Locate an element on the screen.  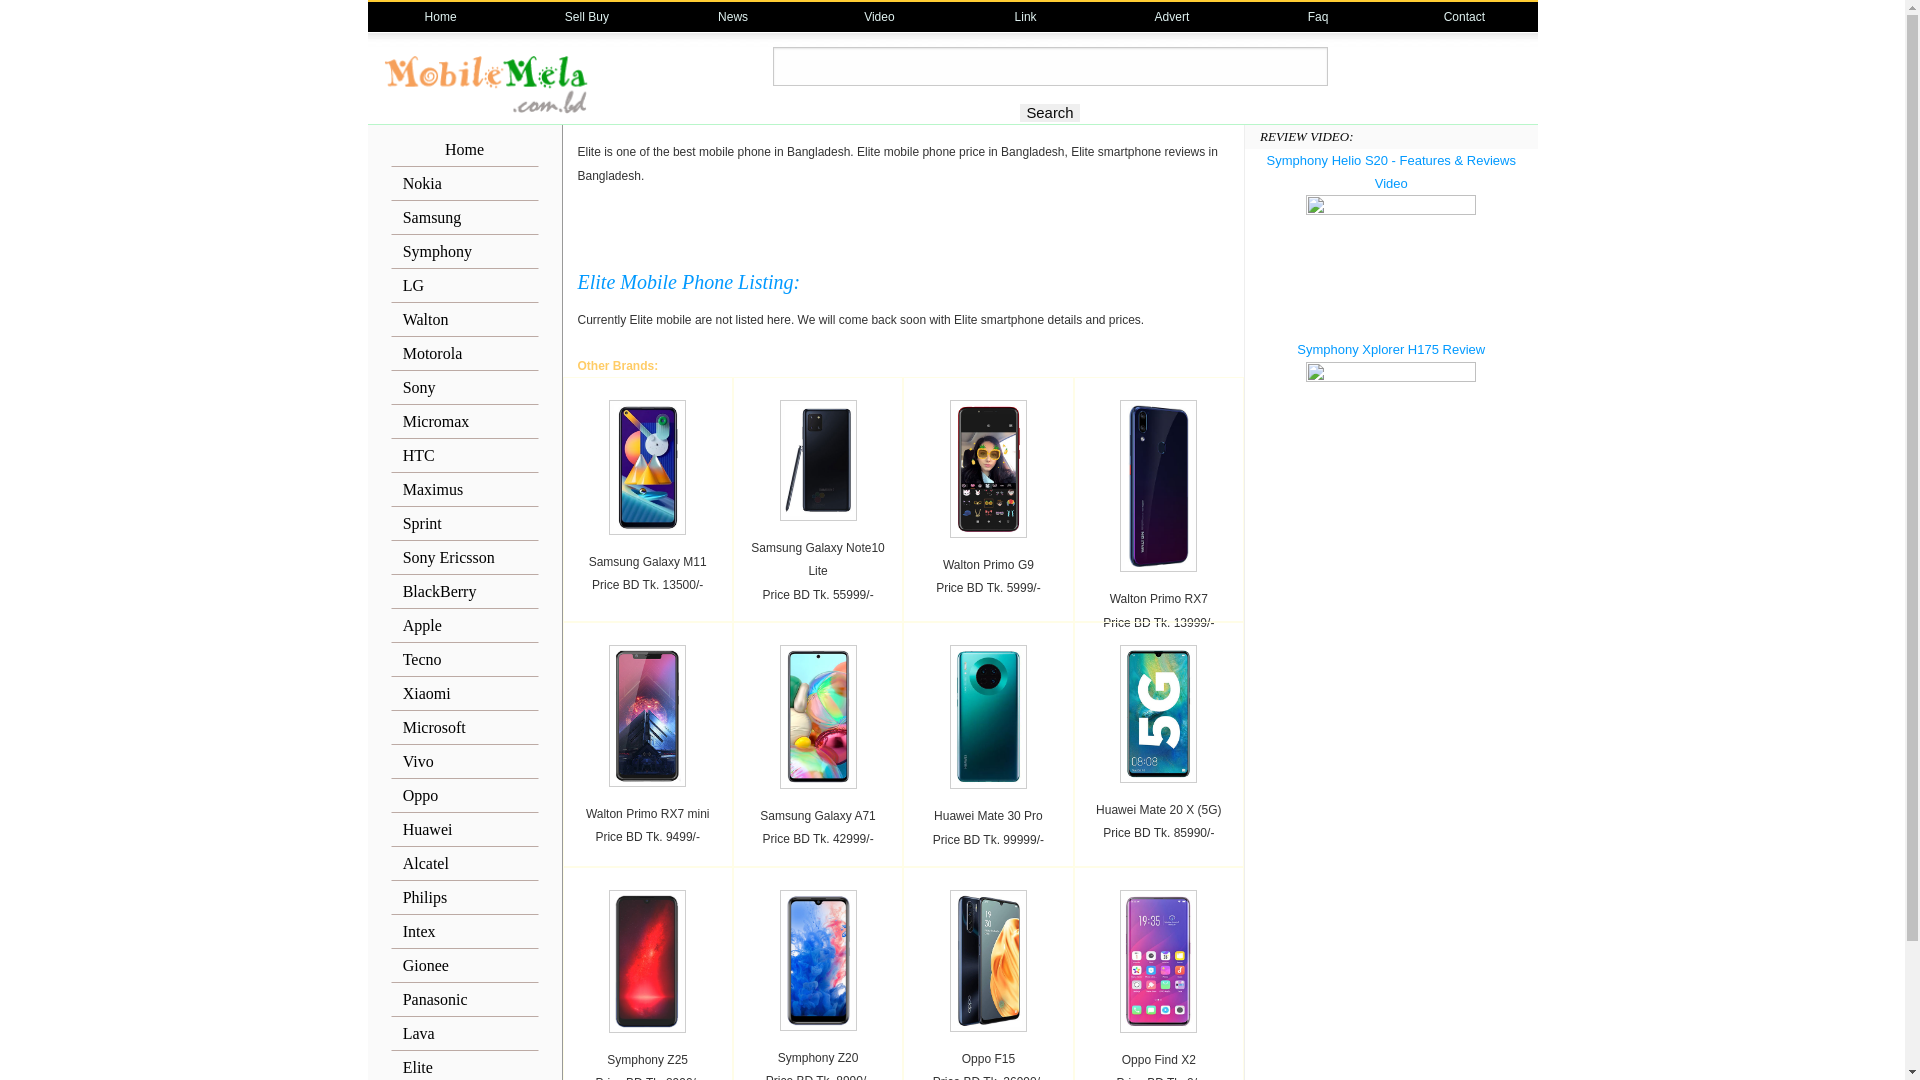
Samsung Galaxy M11 is located at coordinates (648, 561).